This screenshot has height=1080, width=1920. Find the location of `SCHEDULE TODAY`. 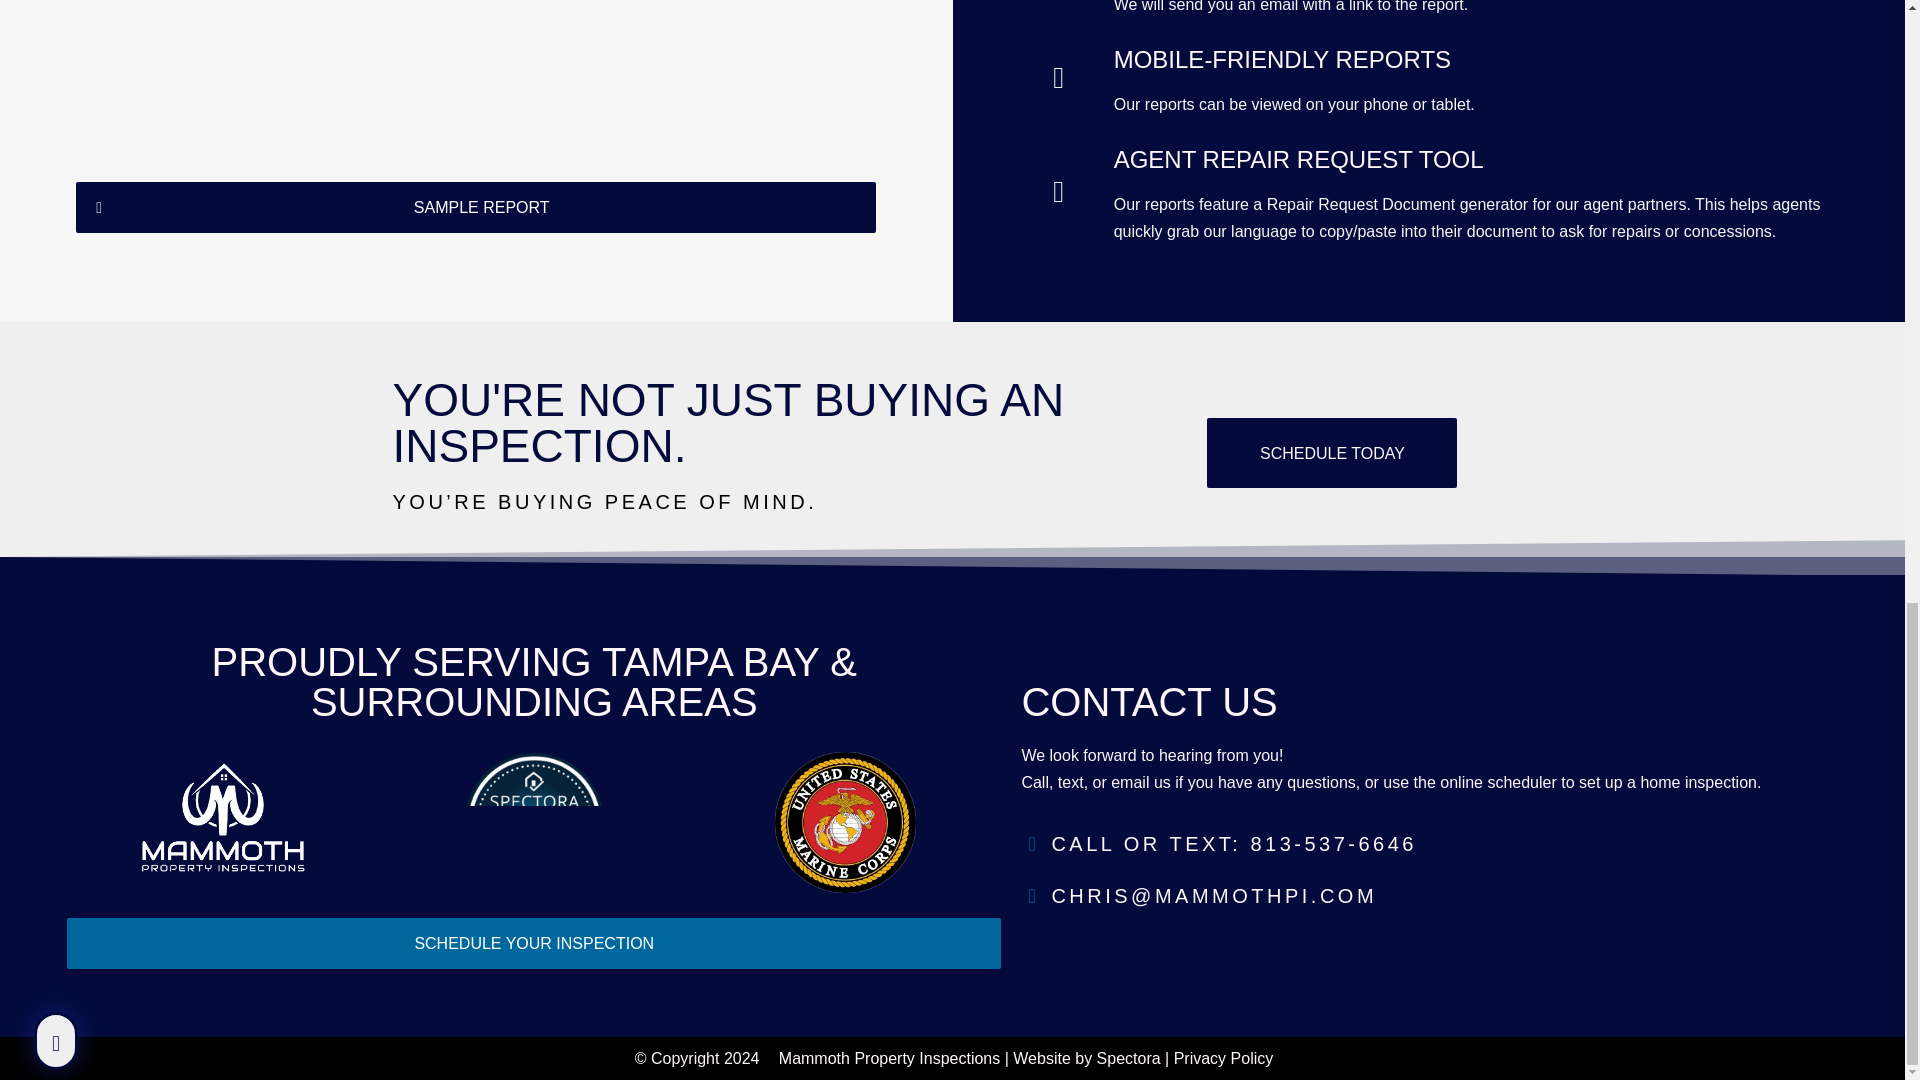

SCHEDULE TODAY is located at coordinates (1332, 452).